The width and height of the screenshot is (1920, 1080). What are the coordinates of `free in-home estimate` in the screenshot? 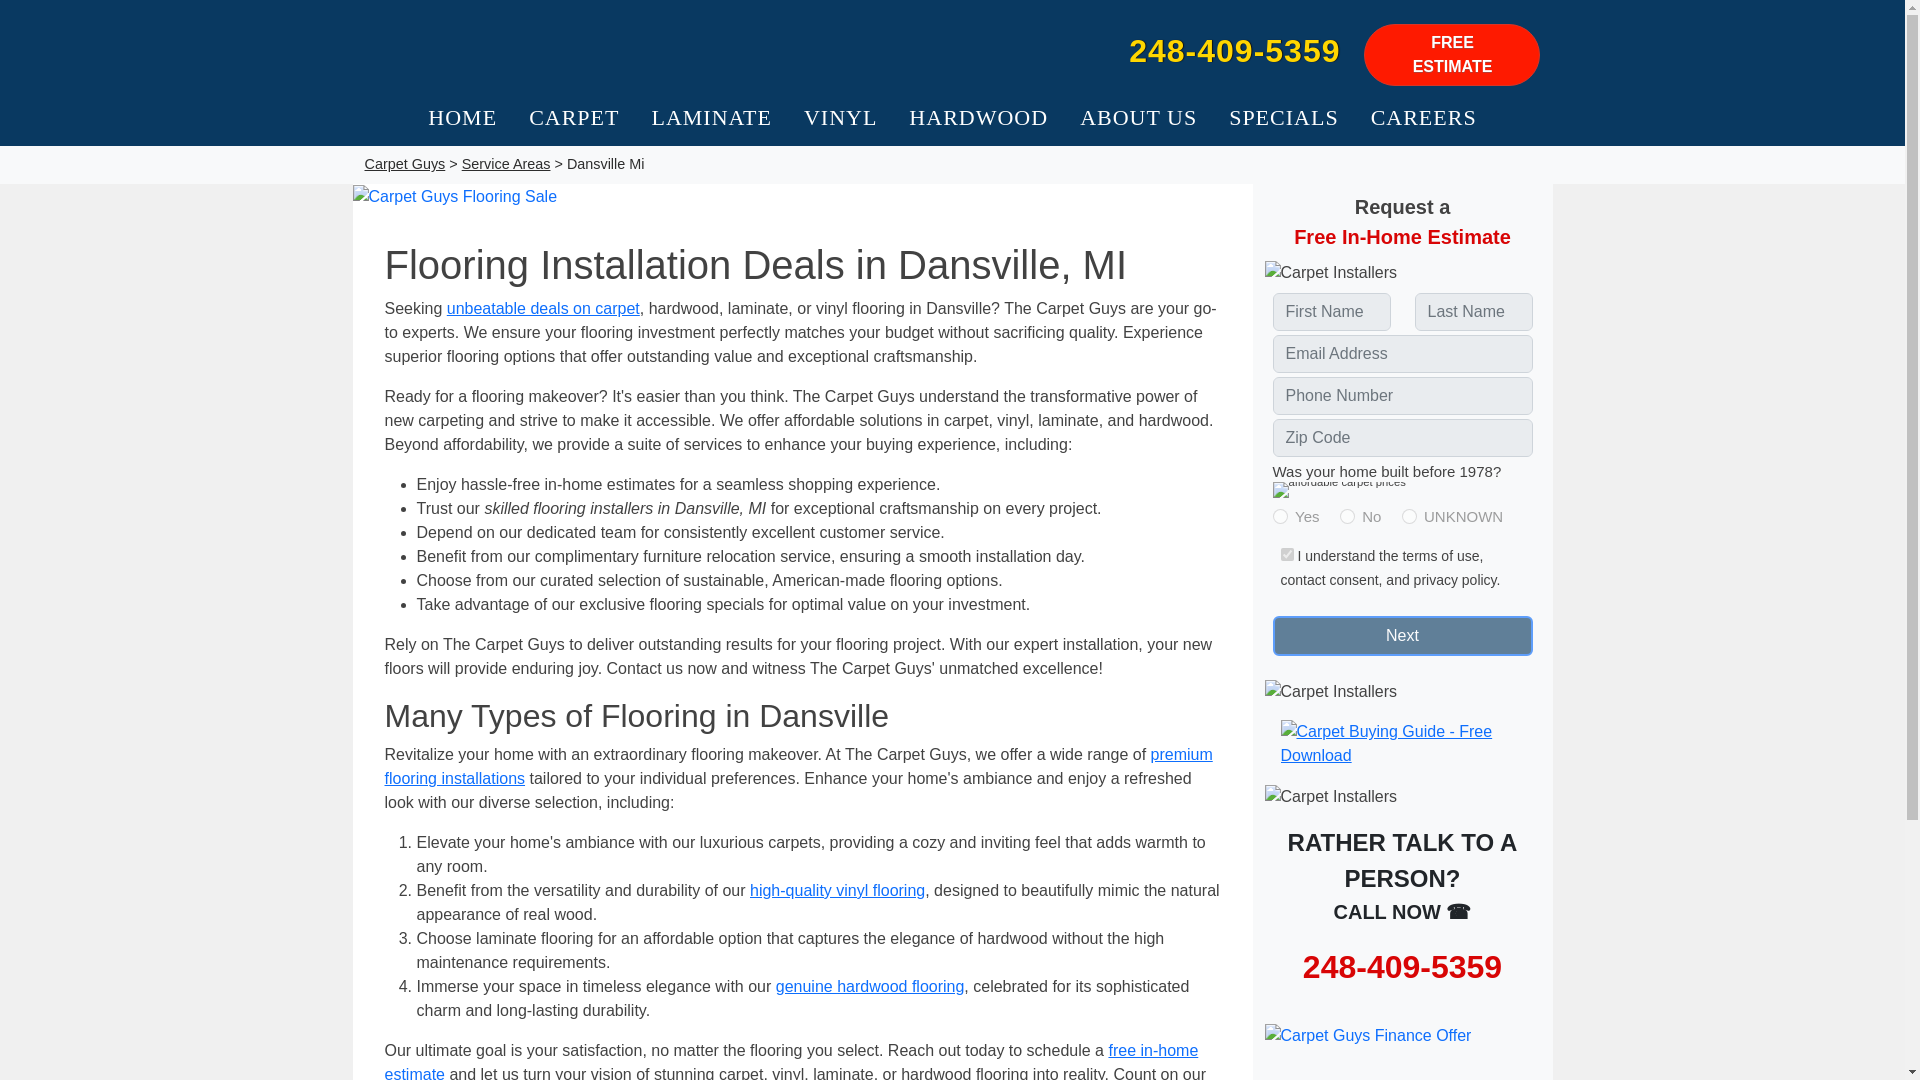 It's located at (791, 1061).